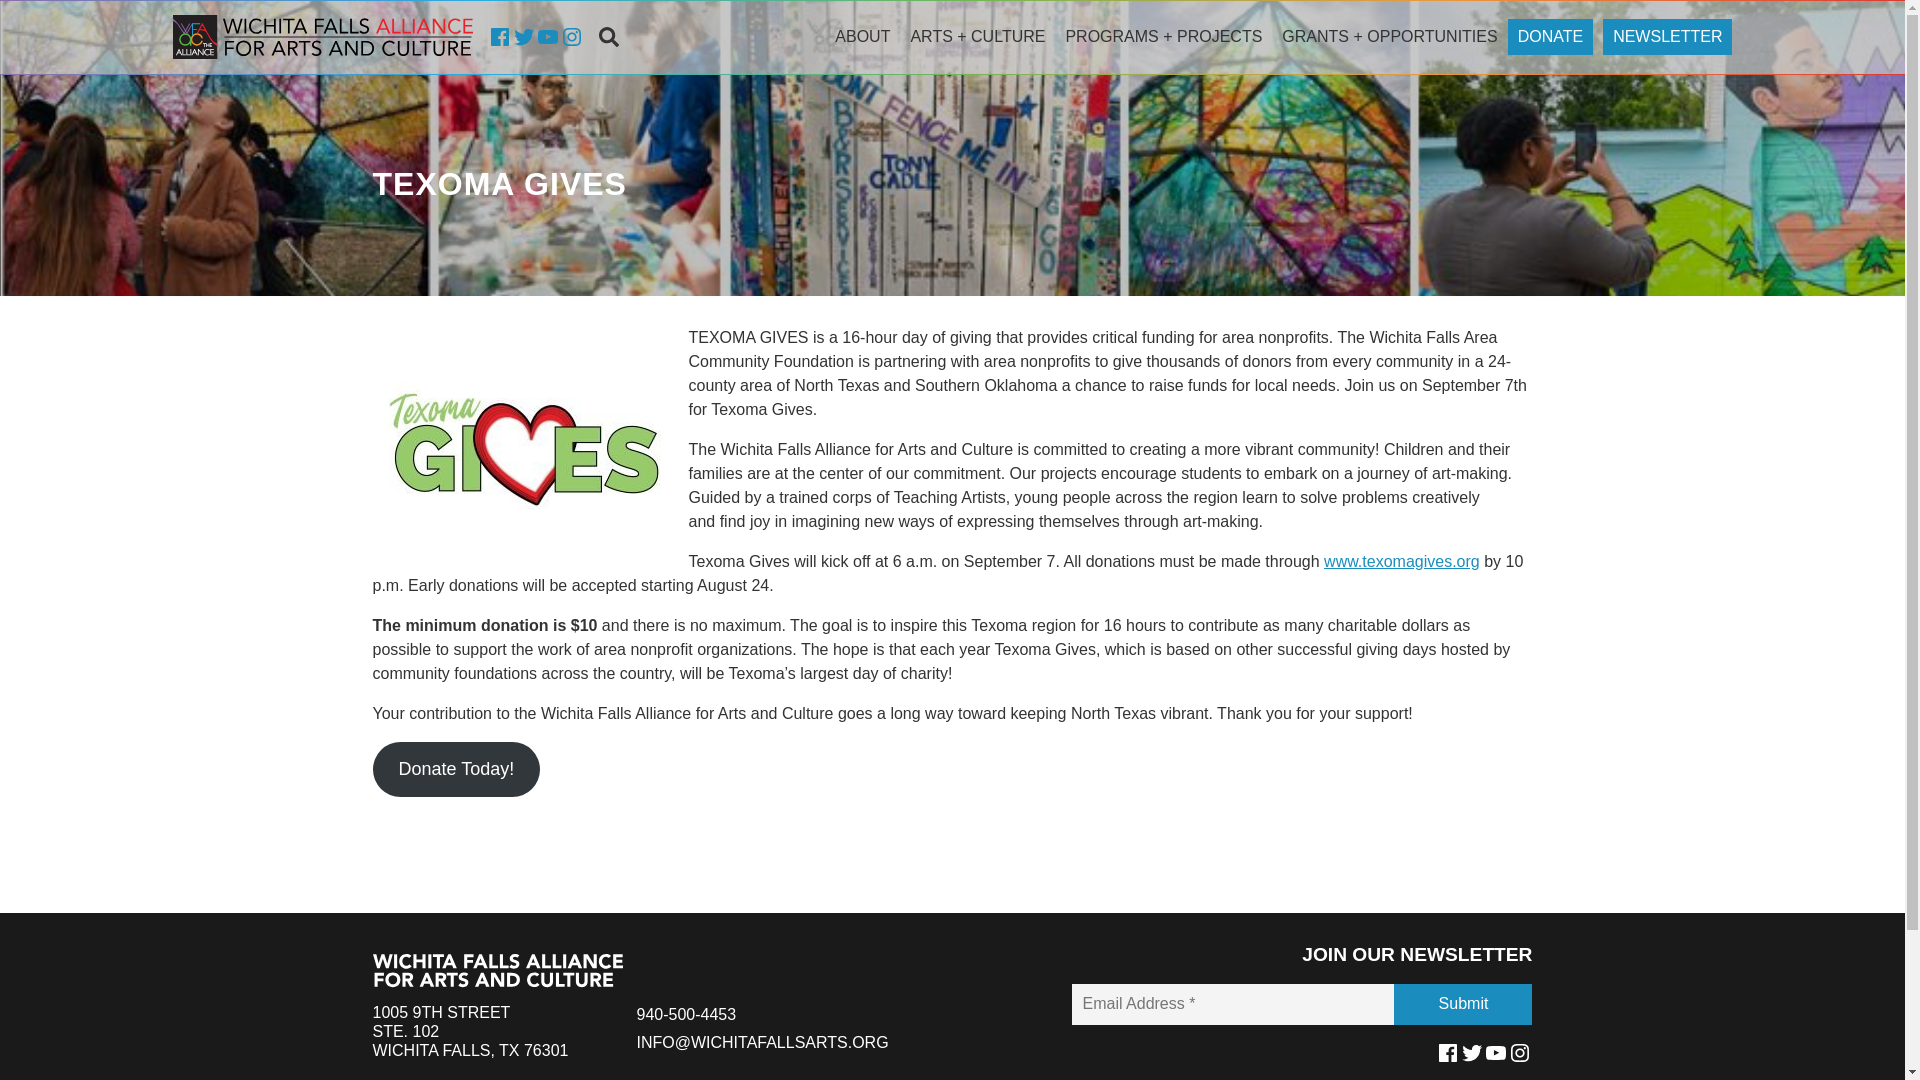 Image resolution: width=1920 pixels, height=1080 pixels. What do you see at coordinates (1402, 561) in the screenshot?
I see `www.texomagives.org` at bounding box center [1402, 561].